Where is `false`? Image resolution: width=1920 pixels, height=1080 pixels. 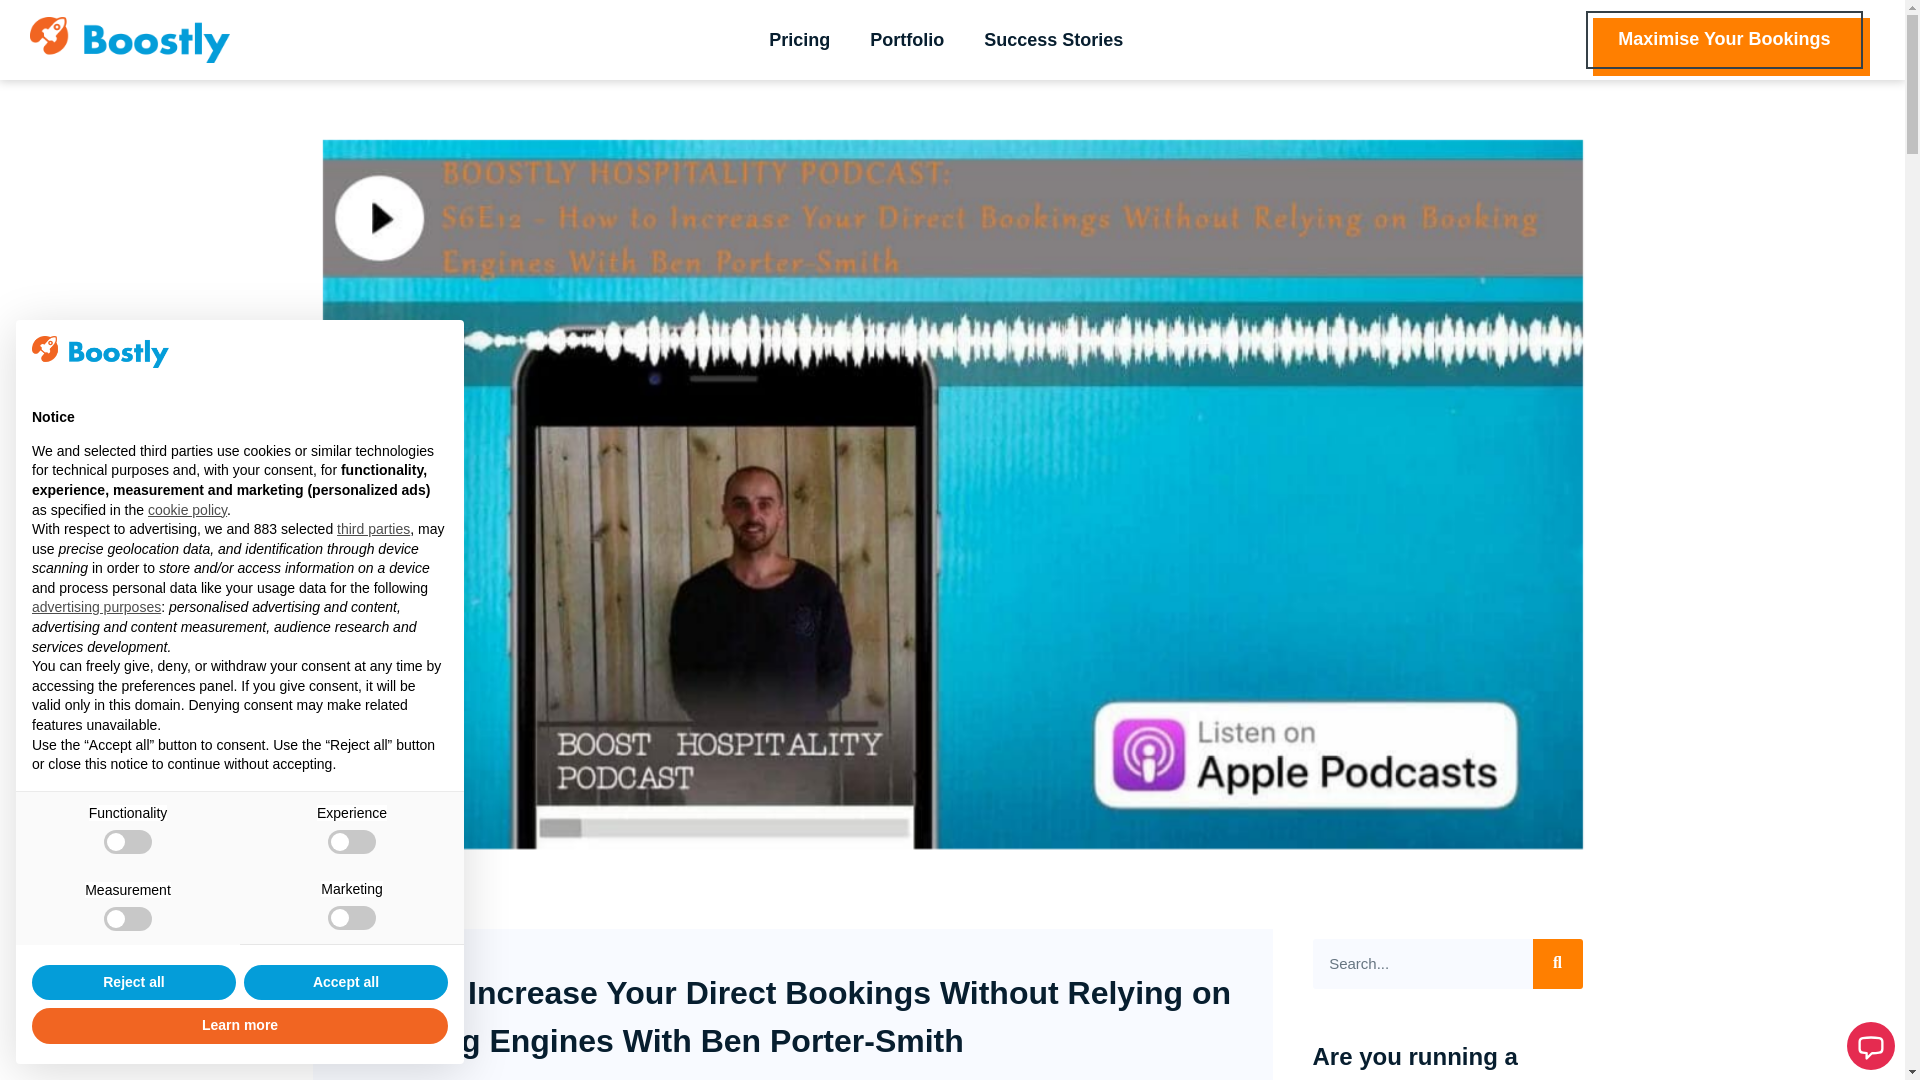 false is located at coordinates (127, 842).